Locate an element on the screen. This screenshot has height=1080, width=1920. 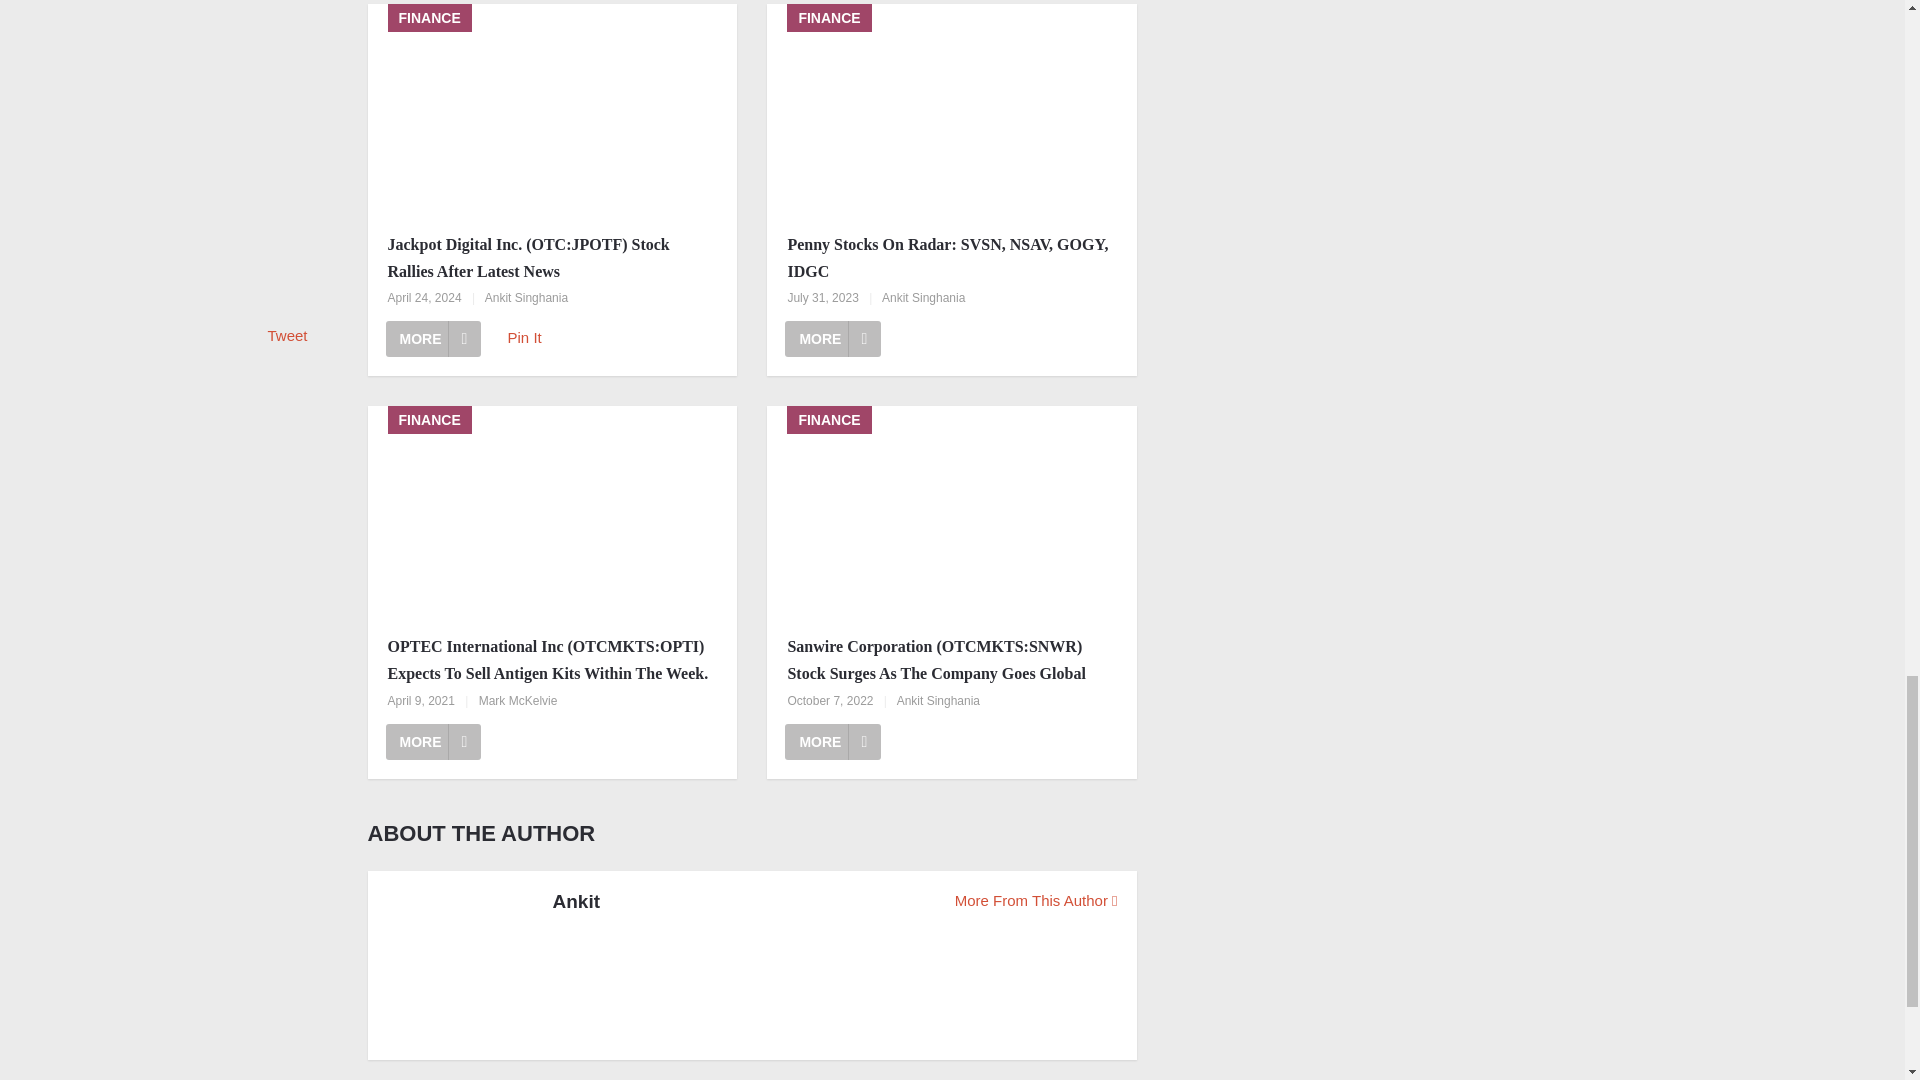
Posts by Ankit Singhania is located at coordinates (923, 297).